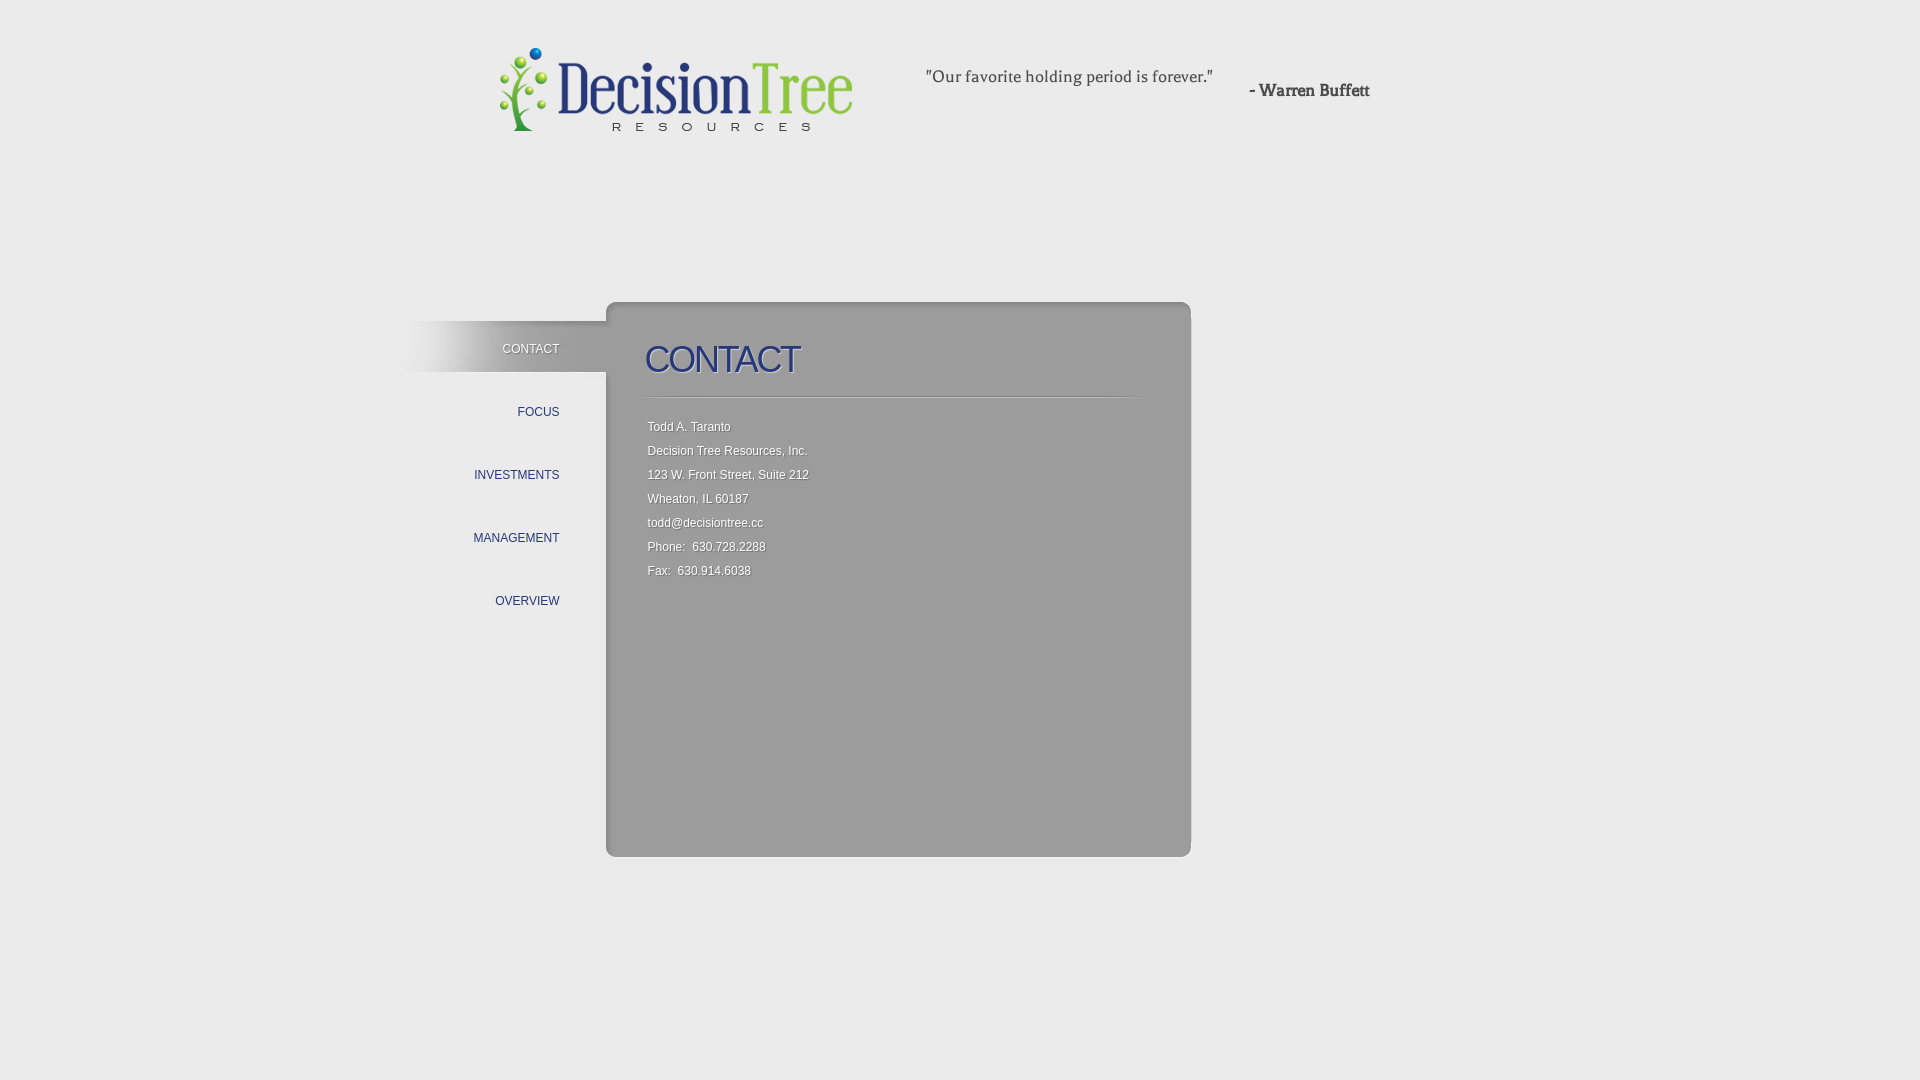 This screenshot has height=1080, width=1920. What do you see at coordinates (522, 475) in the screenshot?
I see `INVESTMENTS` at bounding box center [522, 475].